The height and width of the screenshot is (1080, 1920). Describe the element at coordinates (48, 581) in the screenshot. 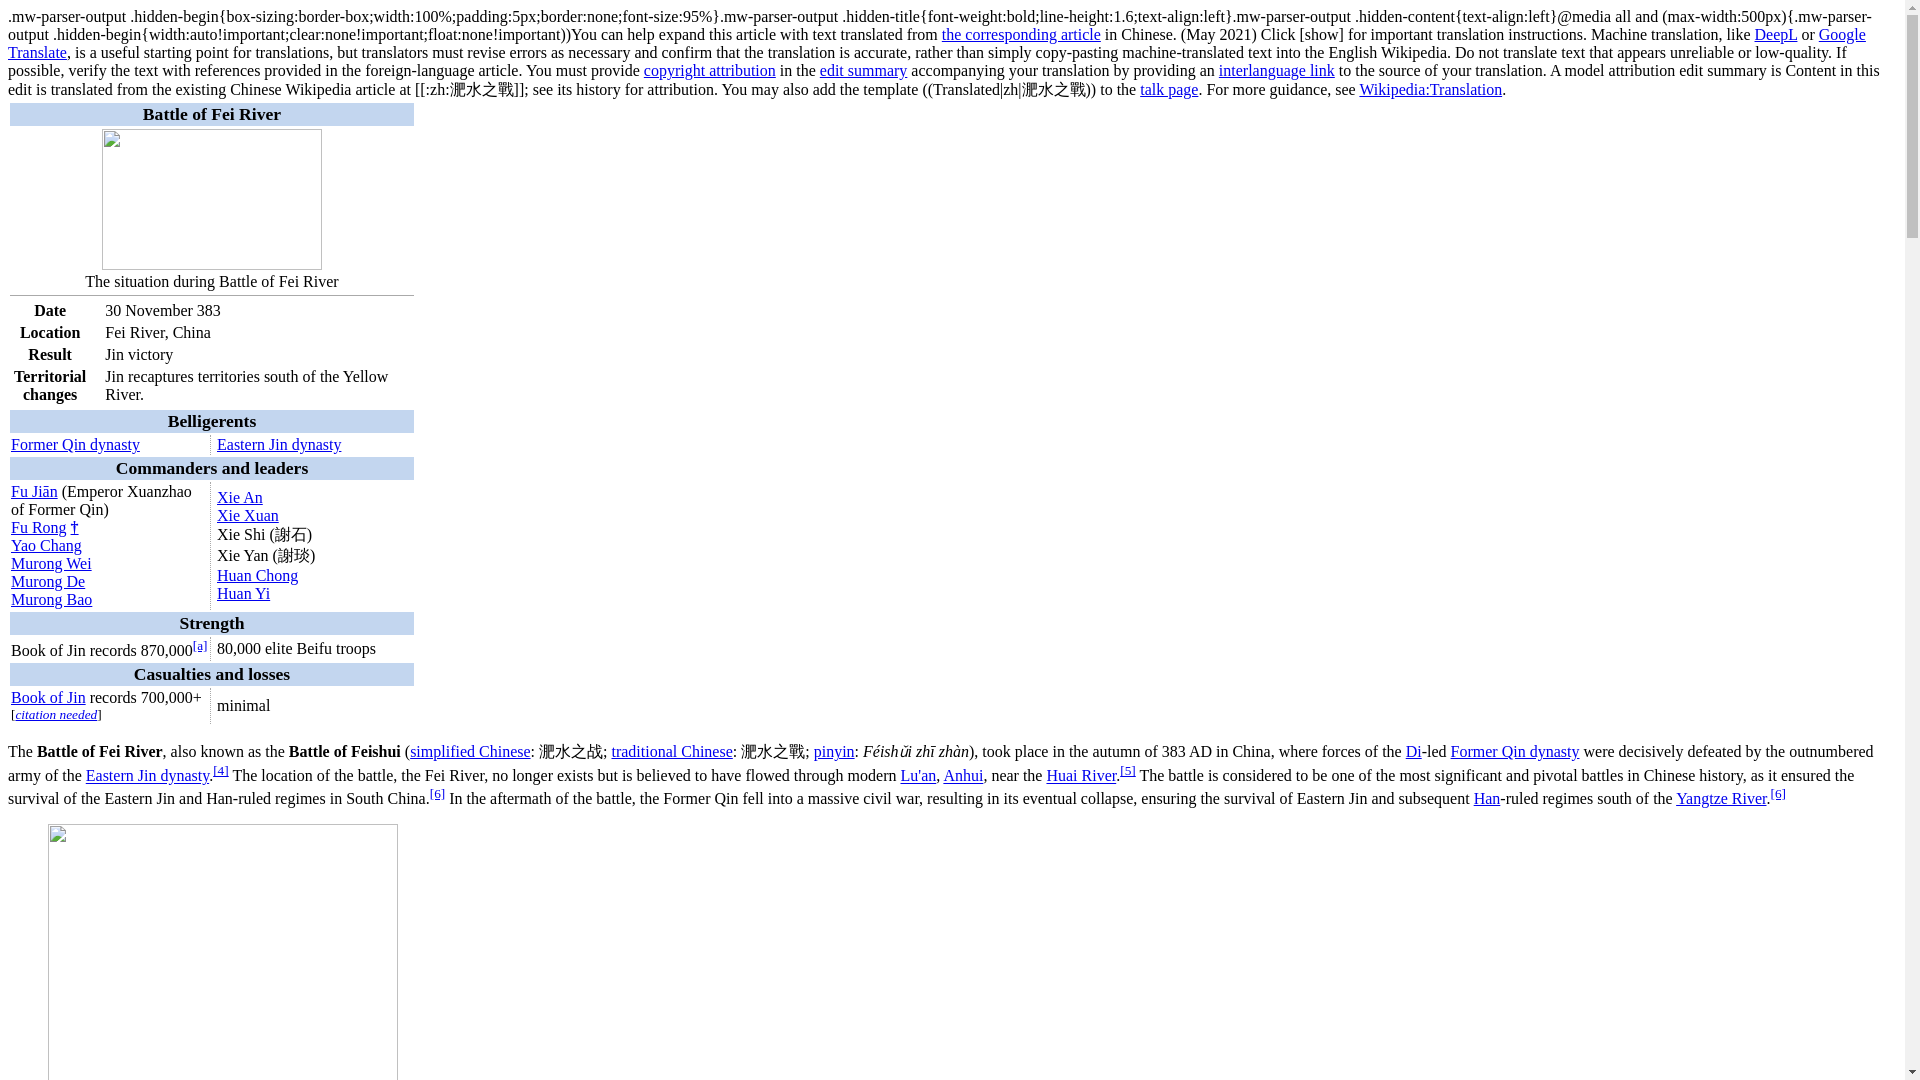

I see `Murong De` at that location.